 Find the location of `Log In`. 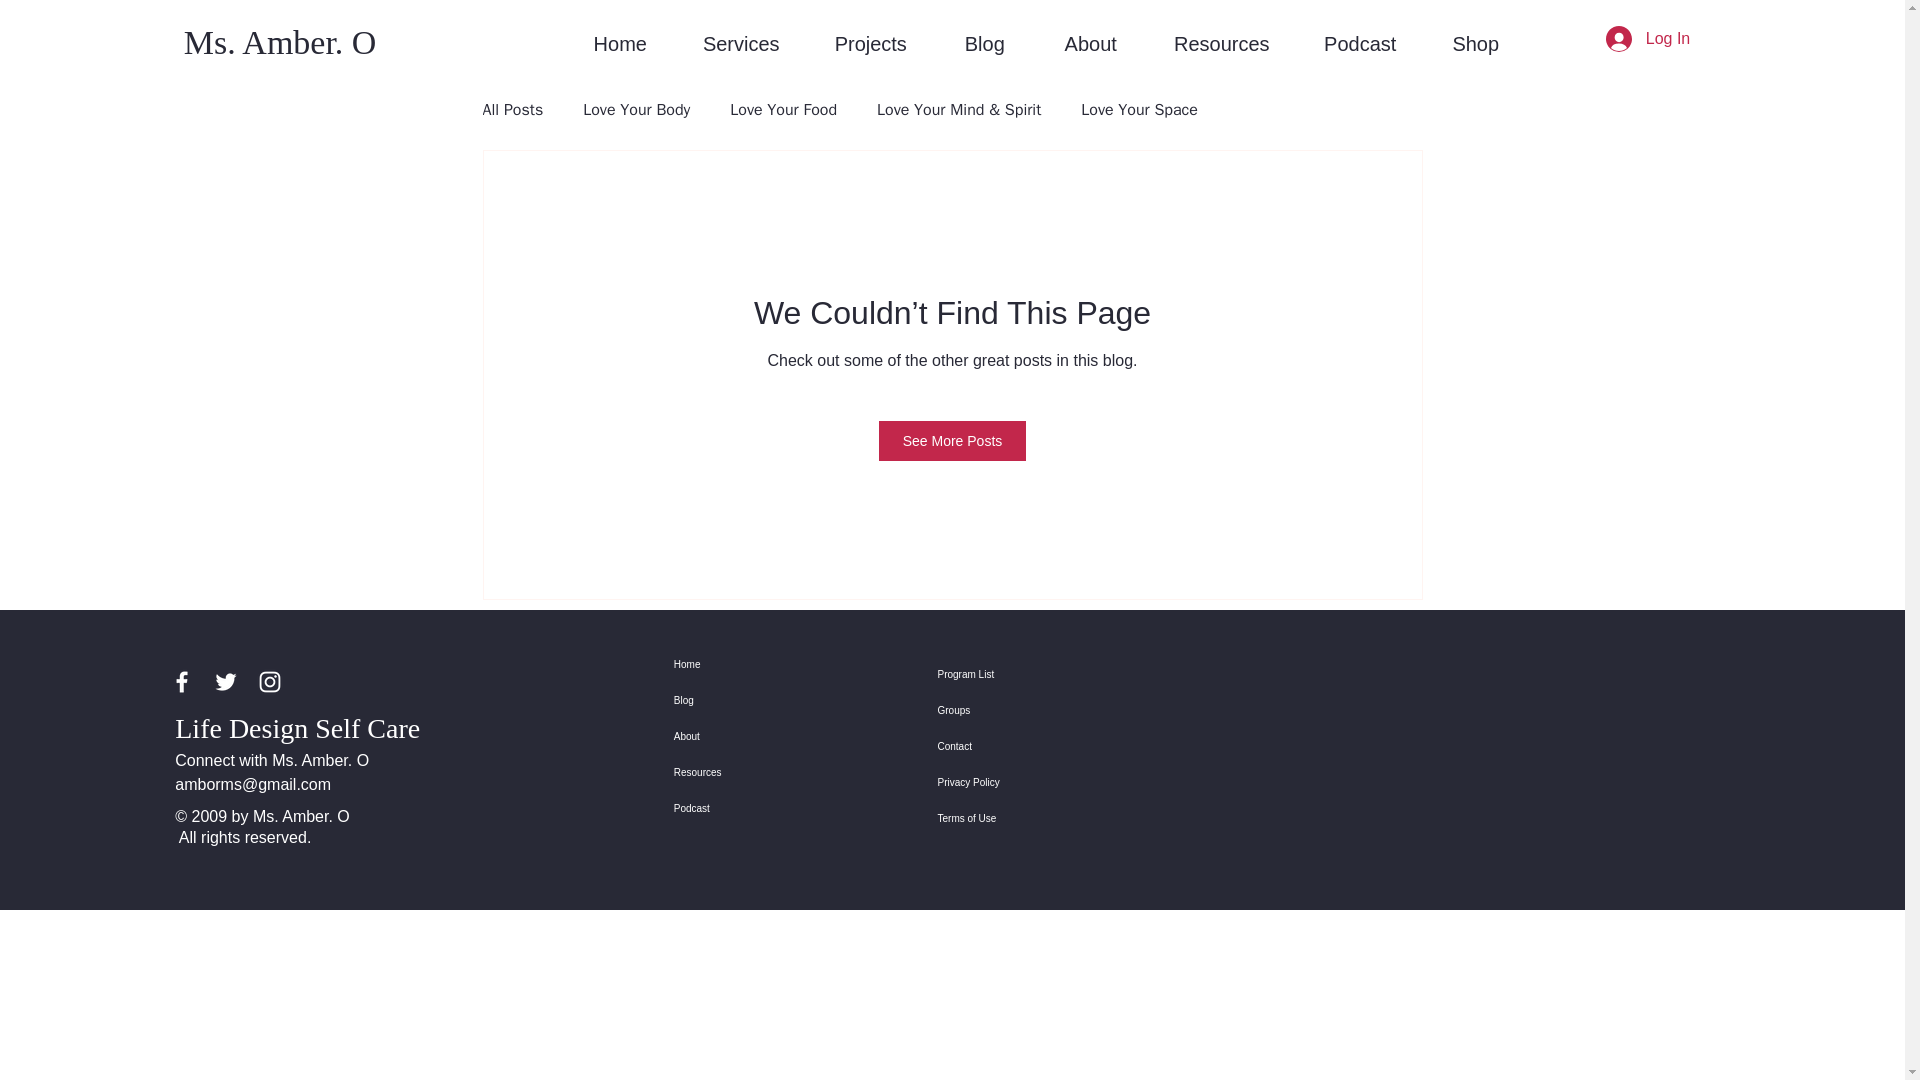

Log In is located at coordinates (1648, 39).